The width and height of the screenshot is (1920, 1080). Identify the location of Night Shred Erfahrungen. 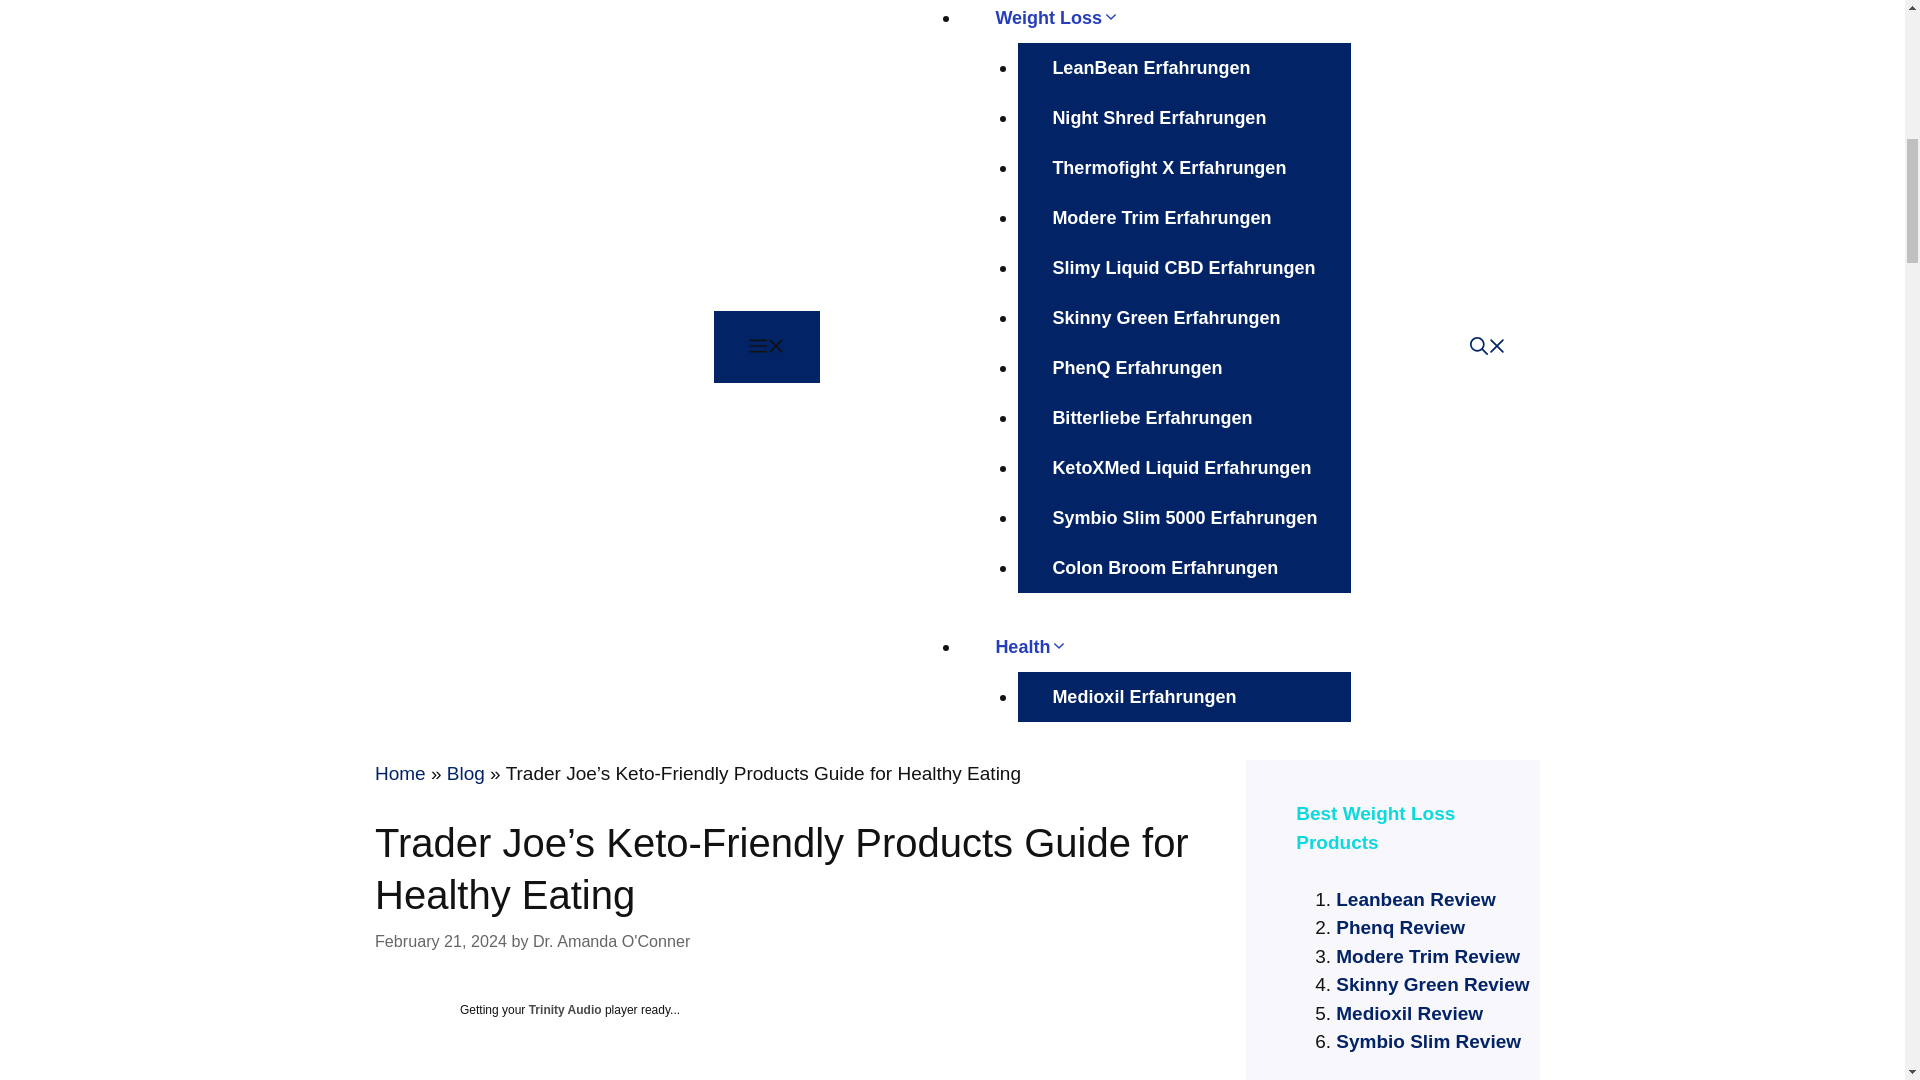
(1158, 117).